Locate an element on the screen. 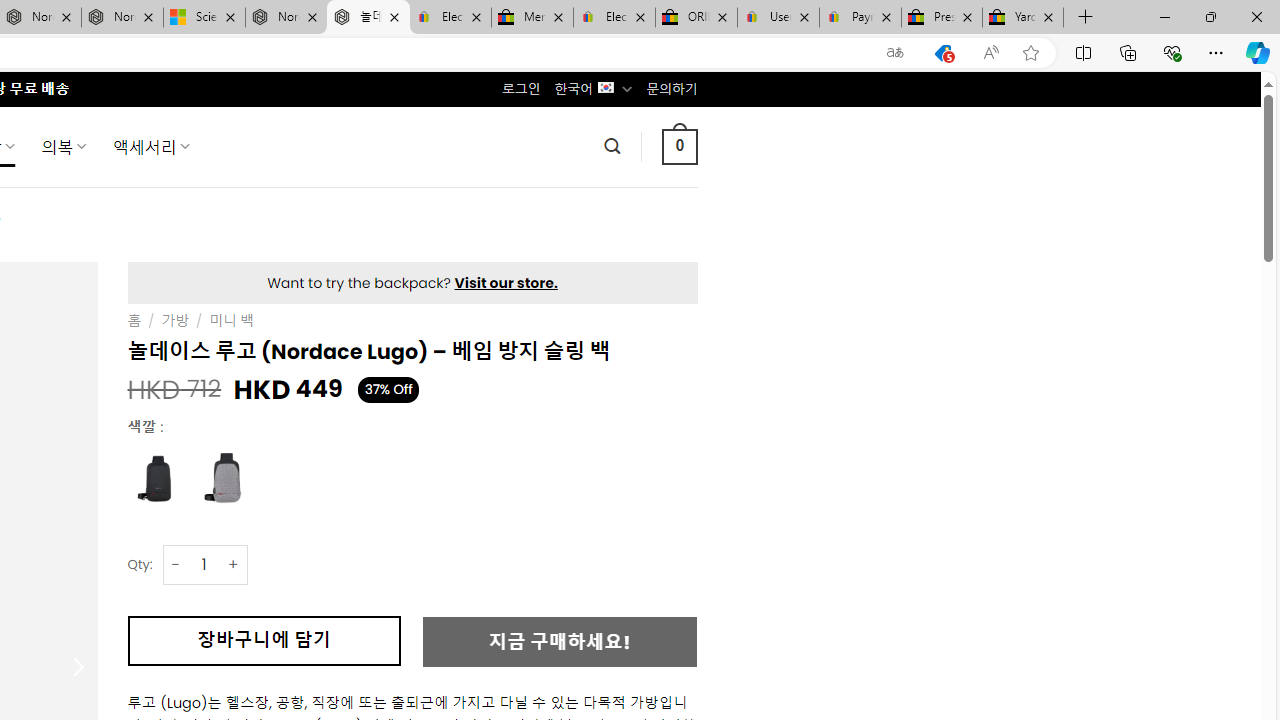  Press Room - eBay Inc. is located at coordinates (942, 18).